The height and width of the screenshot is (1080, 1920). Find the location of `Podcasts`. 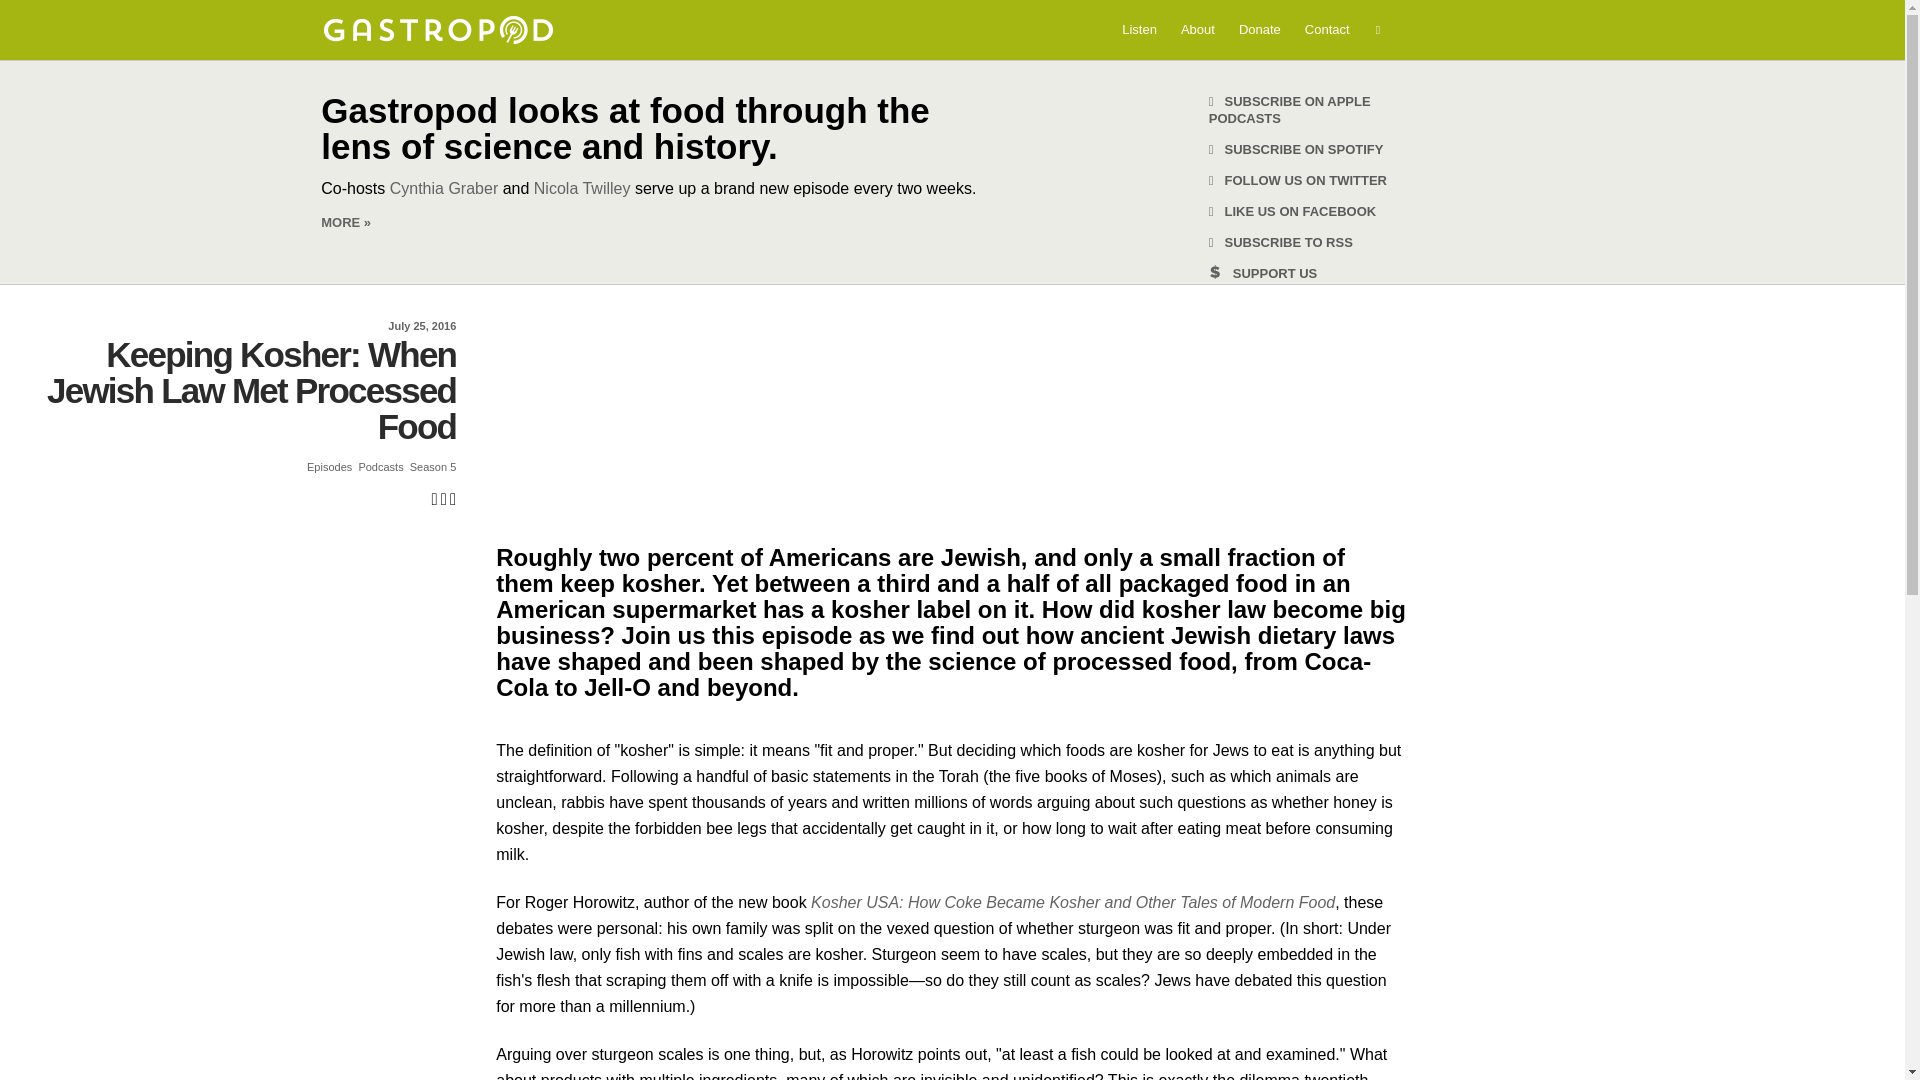

Podcasts is located at coordinates (380, 467).